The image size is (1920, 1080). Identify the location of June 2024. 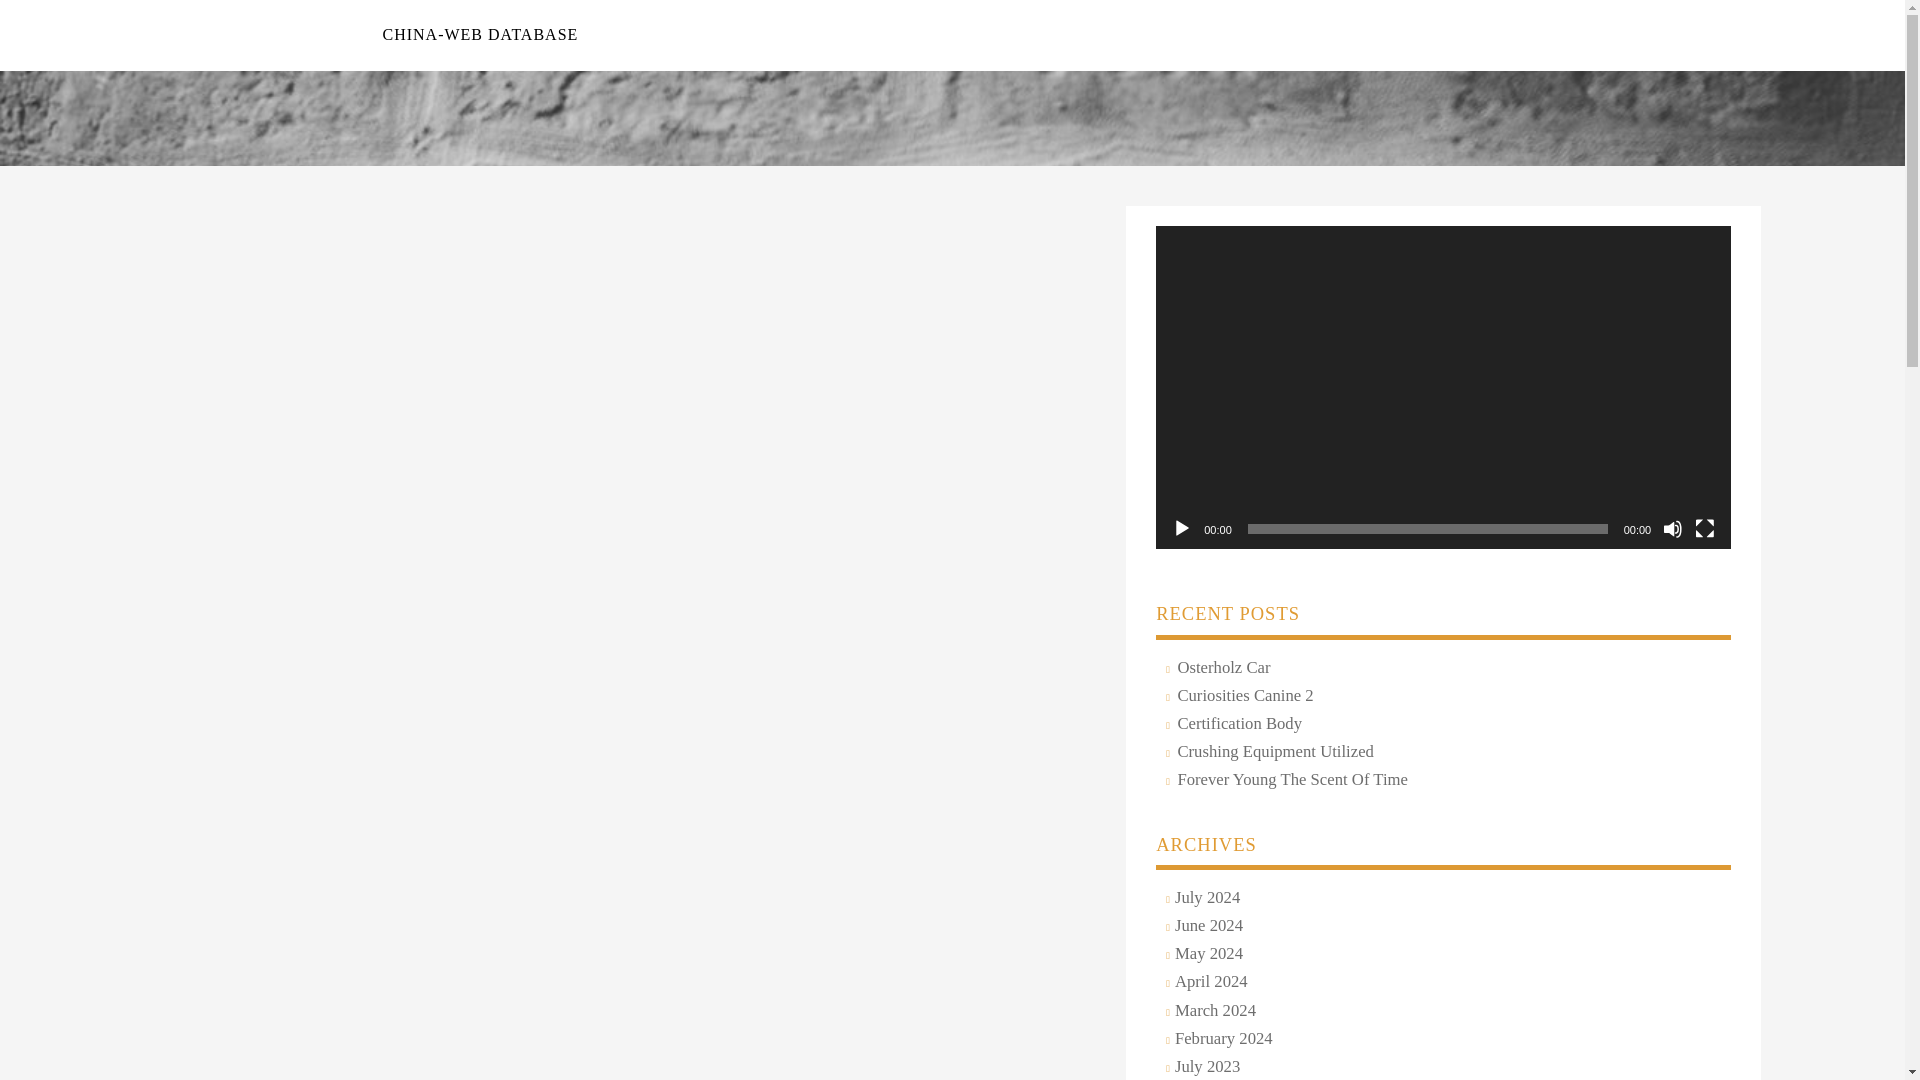
(1206, 926).